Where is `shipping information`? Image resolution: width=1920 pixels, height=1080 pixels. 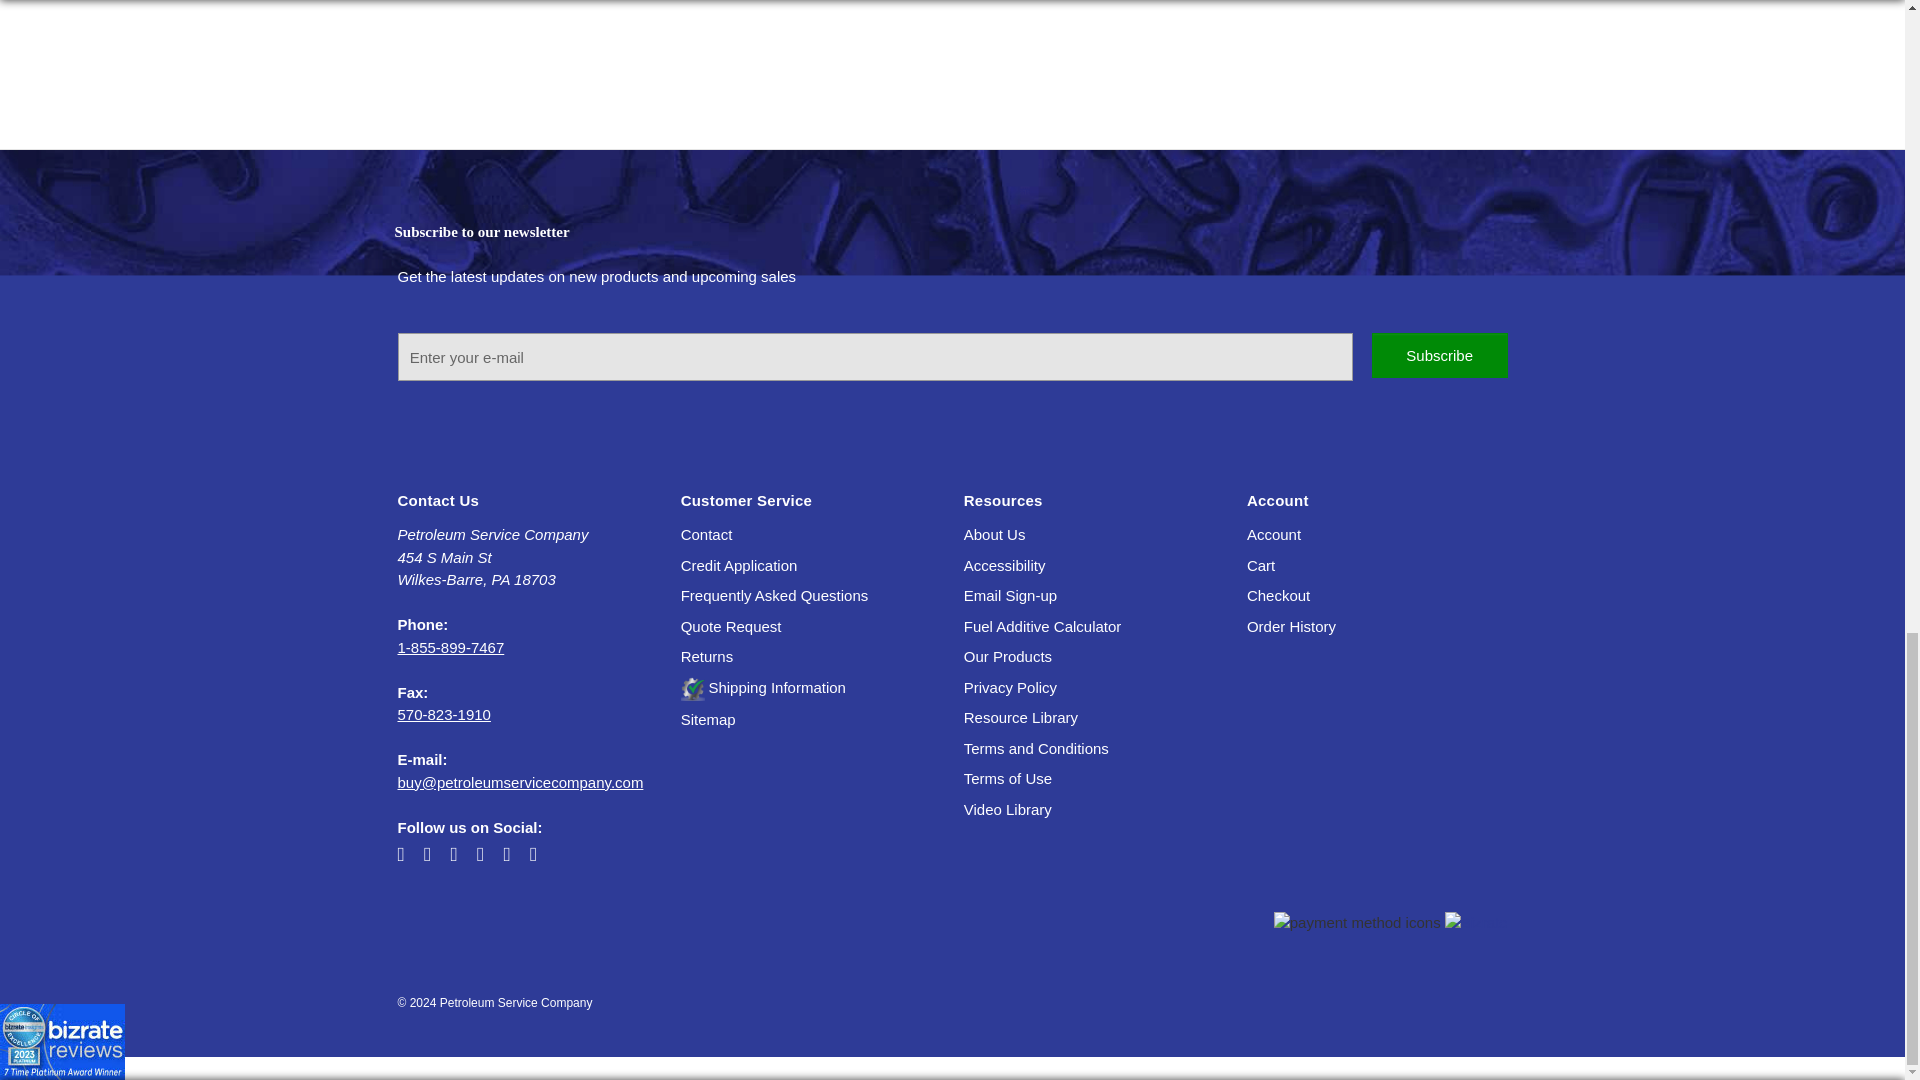
shipping information is located at coordinates (764, 687).